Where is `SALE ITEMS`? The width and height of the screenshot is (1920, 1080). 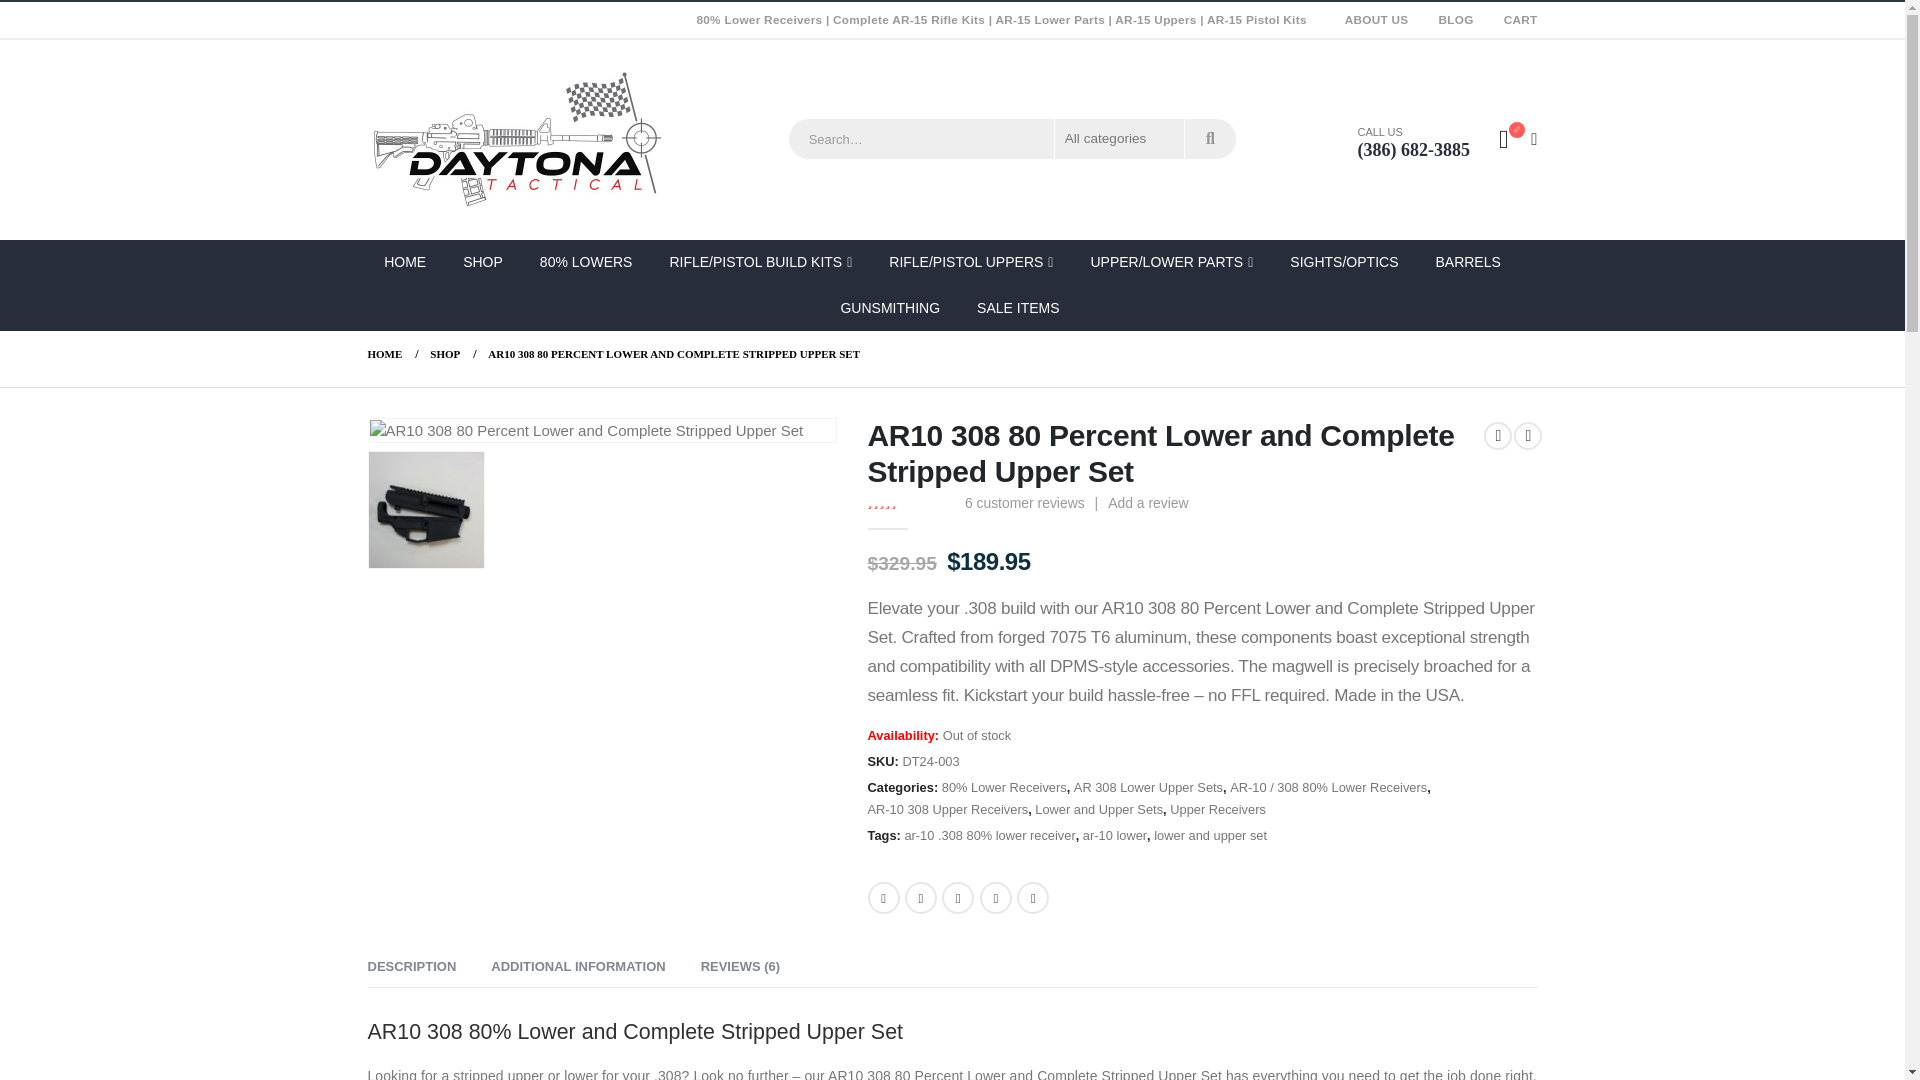 SALE ITEMS is located at coordinates (1020, 308).